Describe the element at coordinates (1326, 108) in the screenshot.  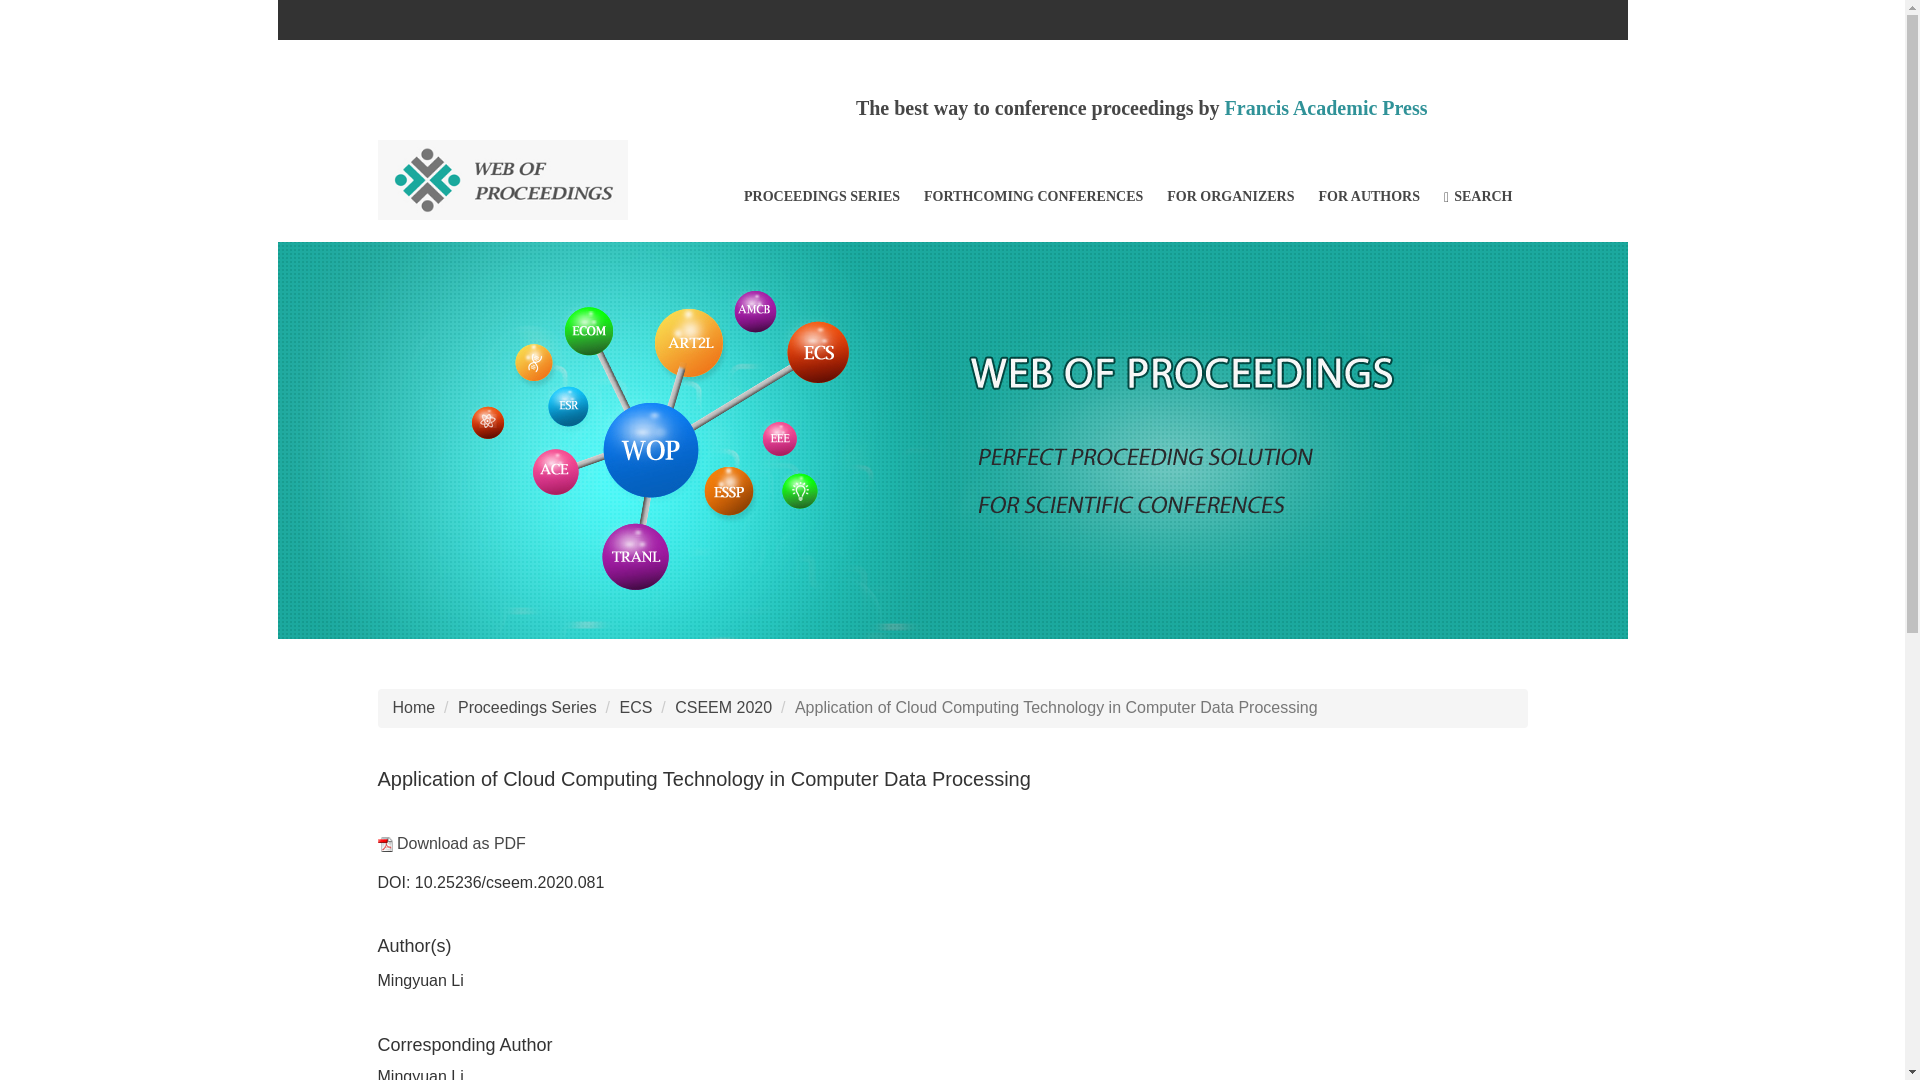
I see `Francis Academic Press` at that location.